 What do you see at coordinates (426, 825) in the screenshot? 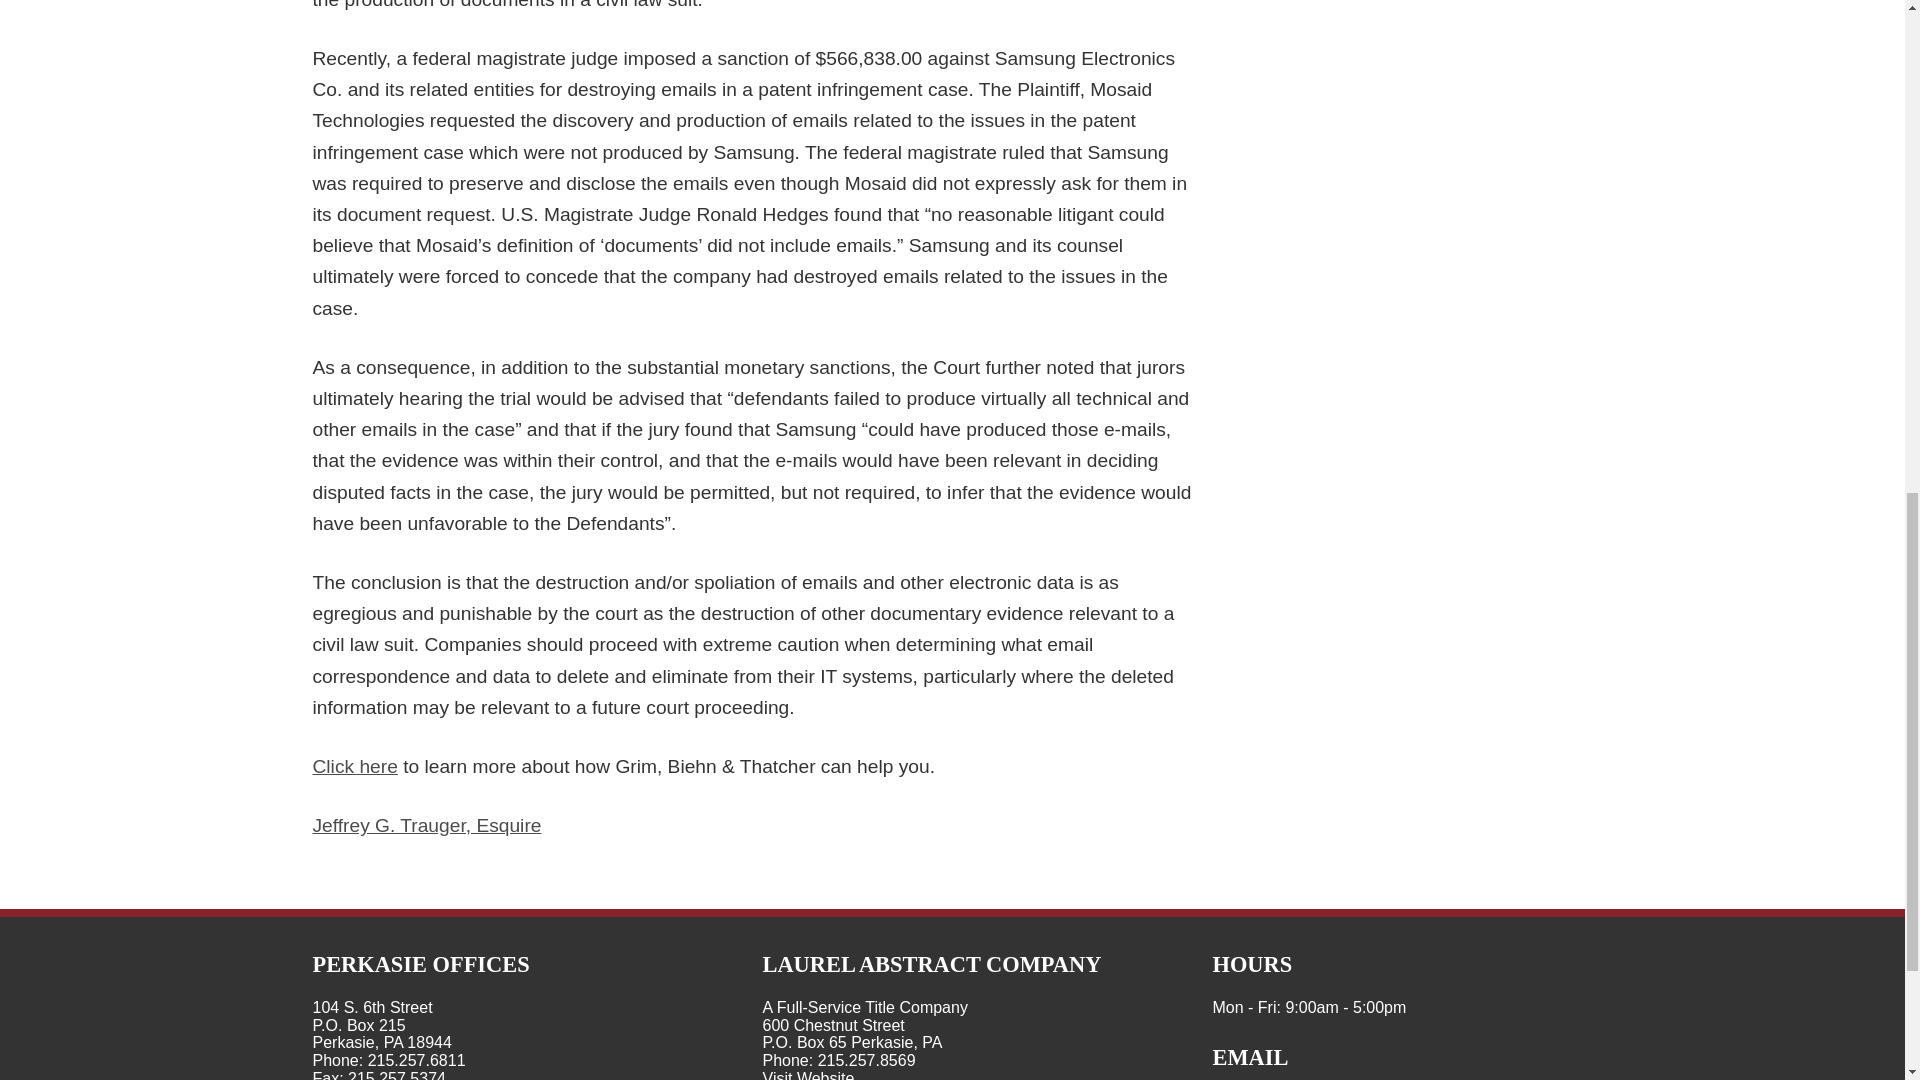
I see `Jeffrey G. Trauger, Esquire` at bounding box center [426, 825].